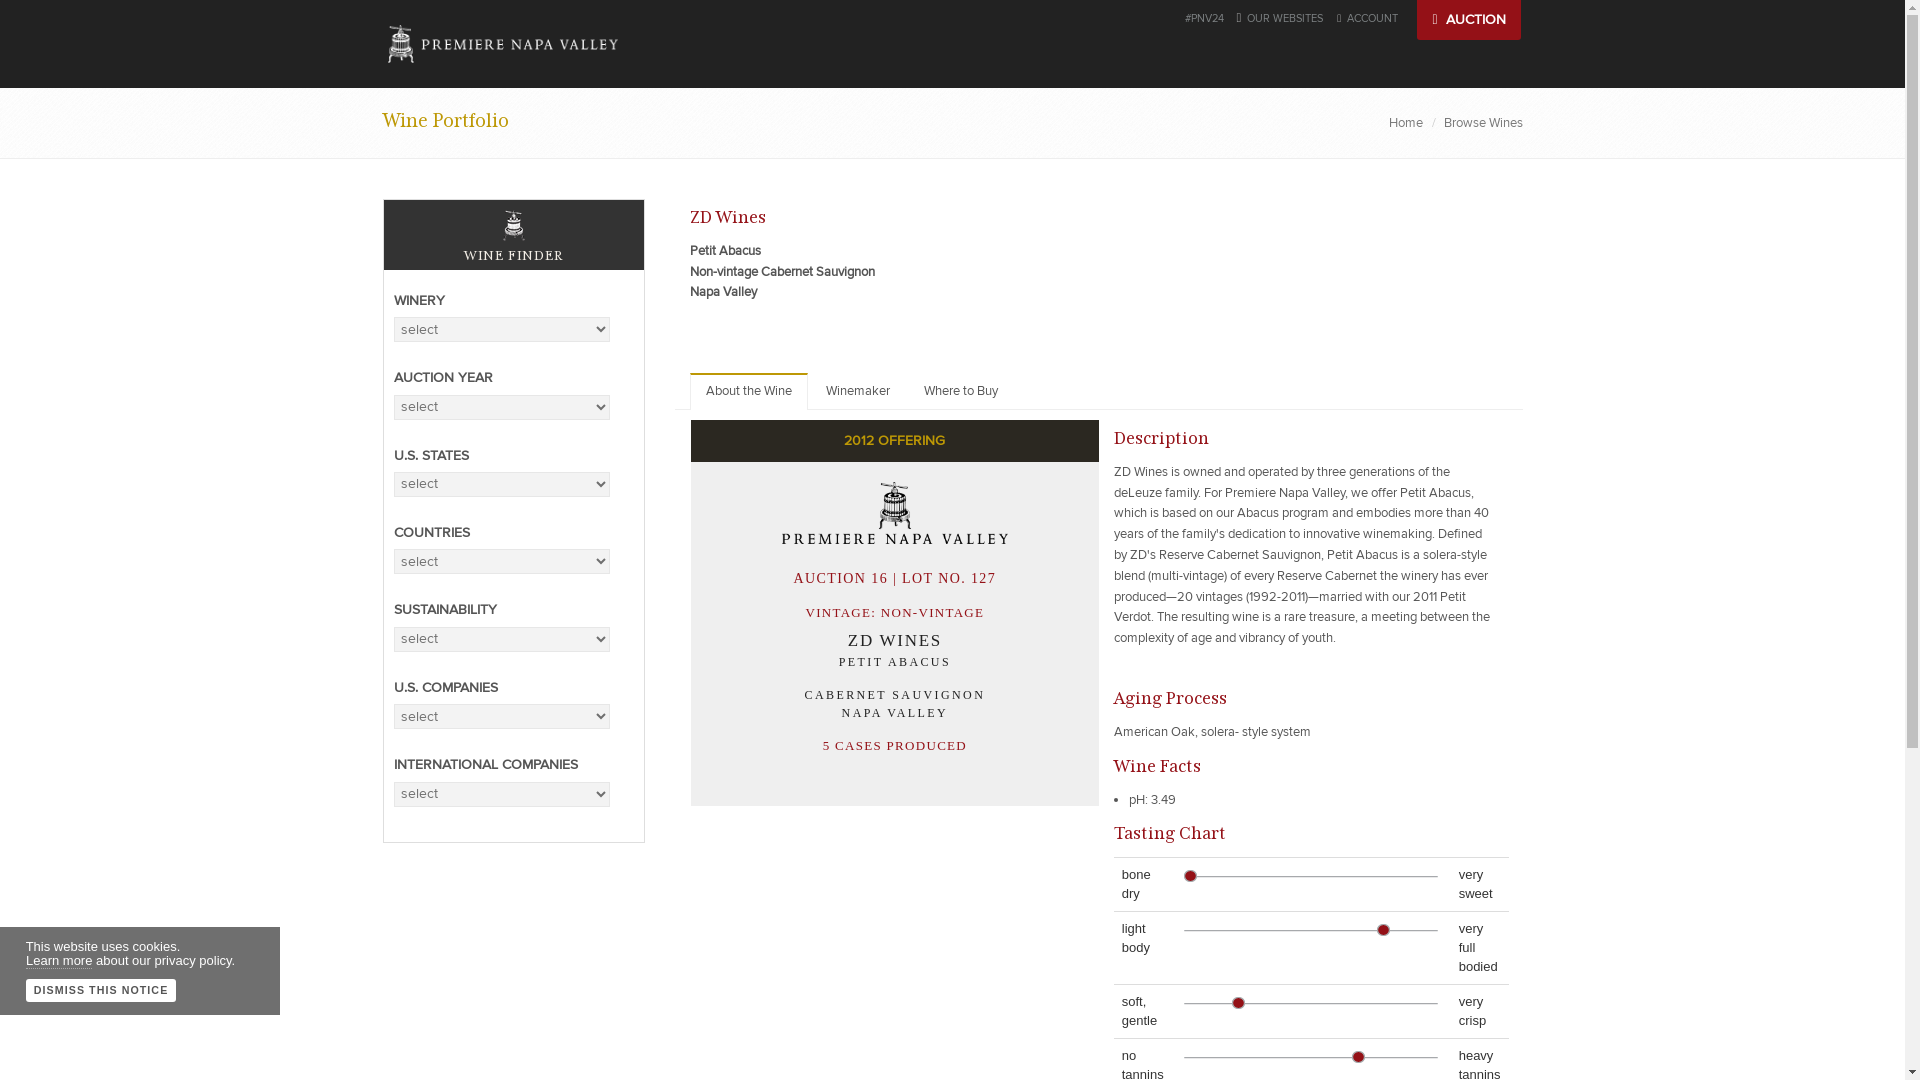 The height and width of the screenshot is (1080, 1920). What do you see at coordinates (1468, 20) in the screenshot?
I see `  AUCTION` at bounding box center [1468, 20].